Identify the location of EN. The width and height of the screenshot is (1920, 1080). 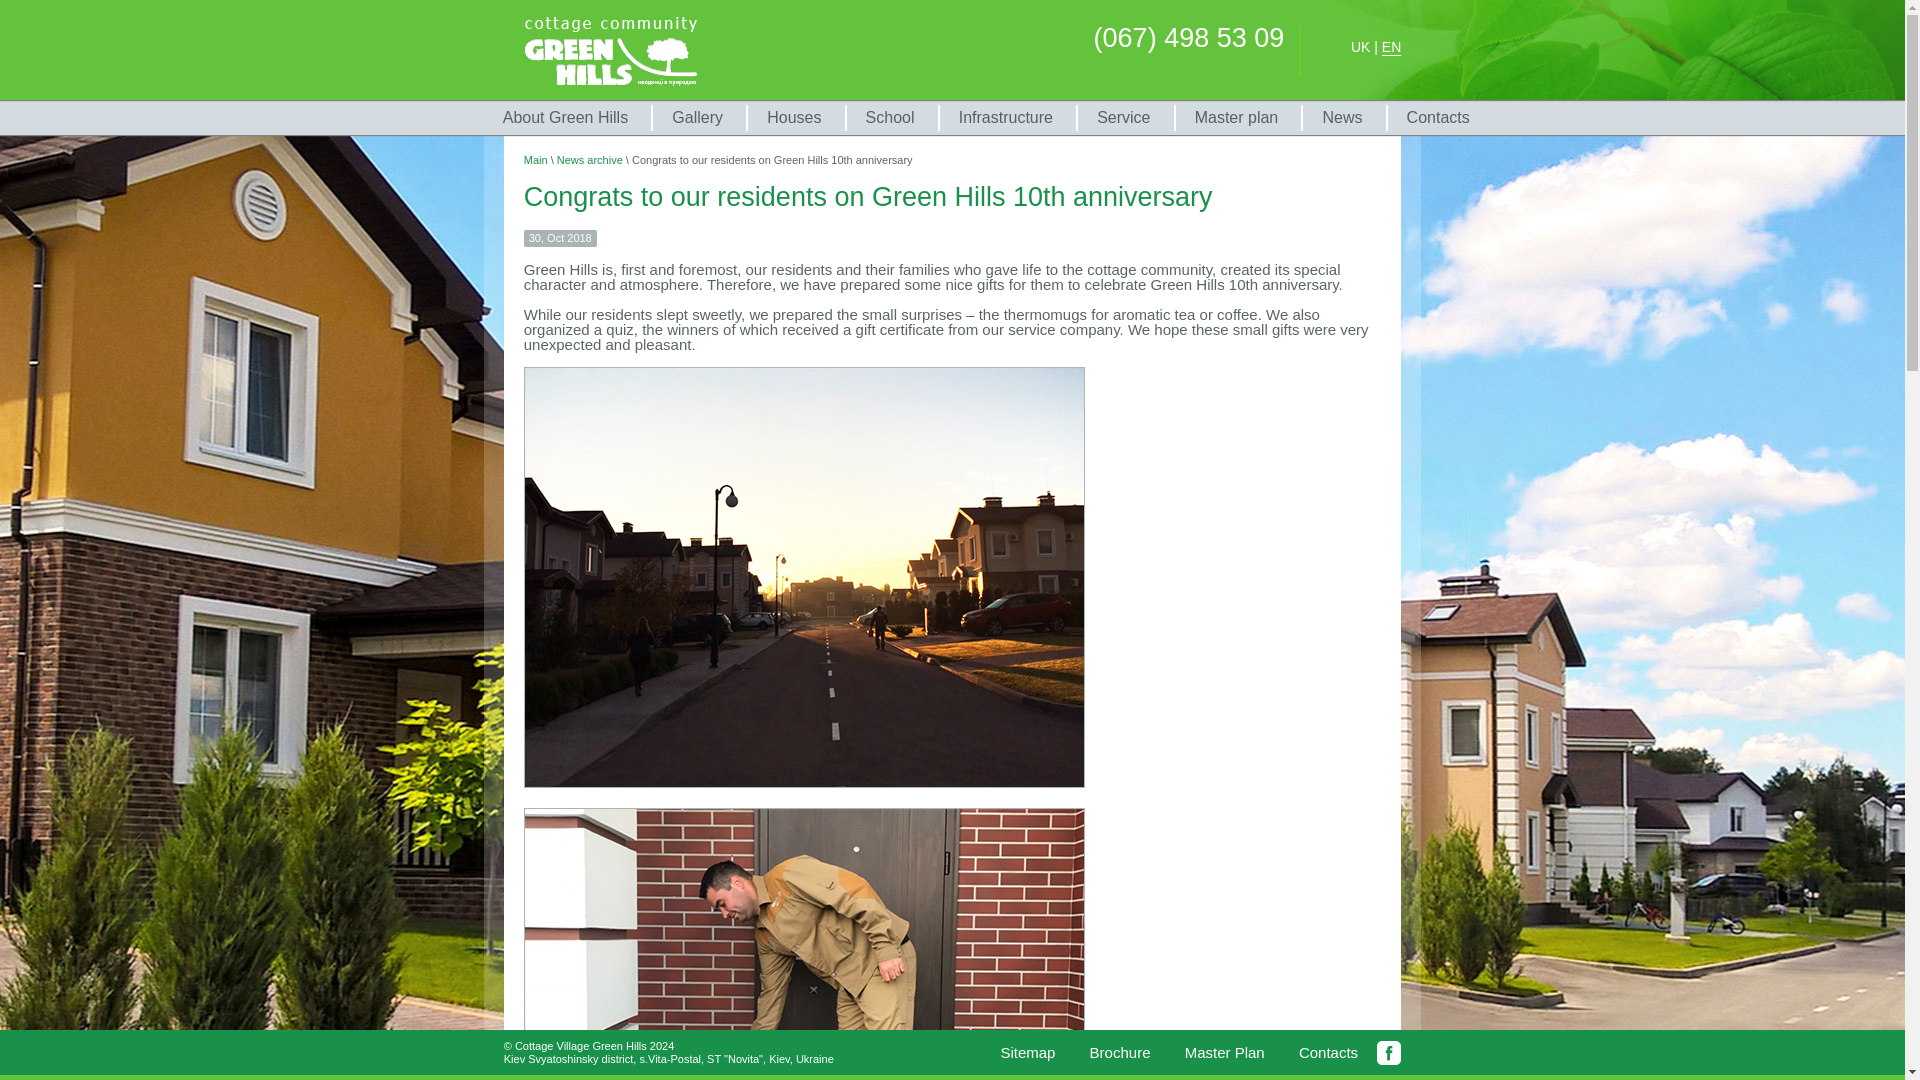
(1392, 48).